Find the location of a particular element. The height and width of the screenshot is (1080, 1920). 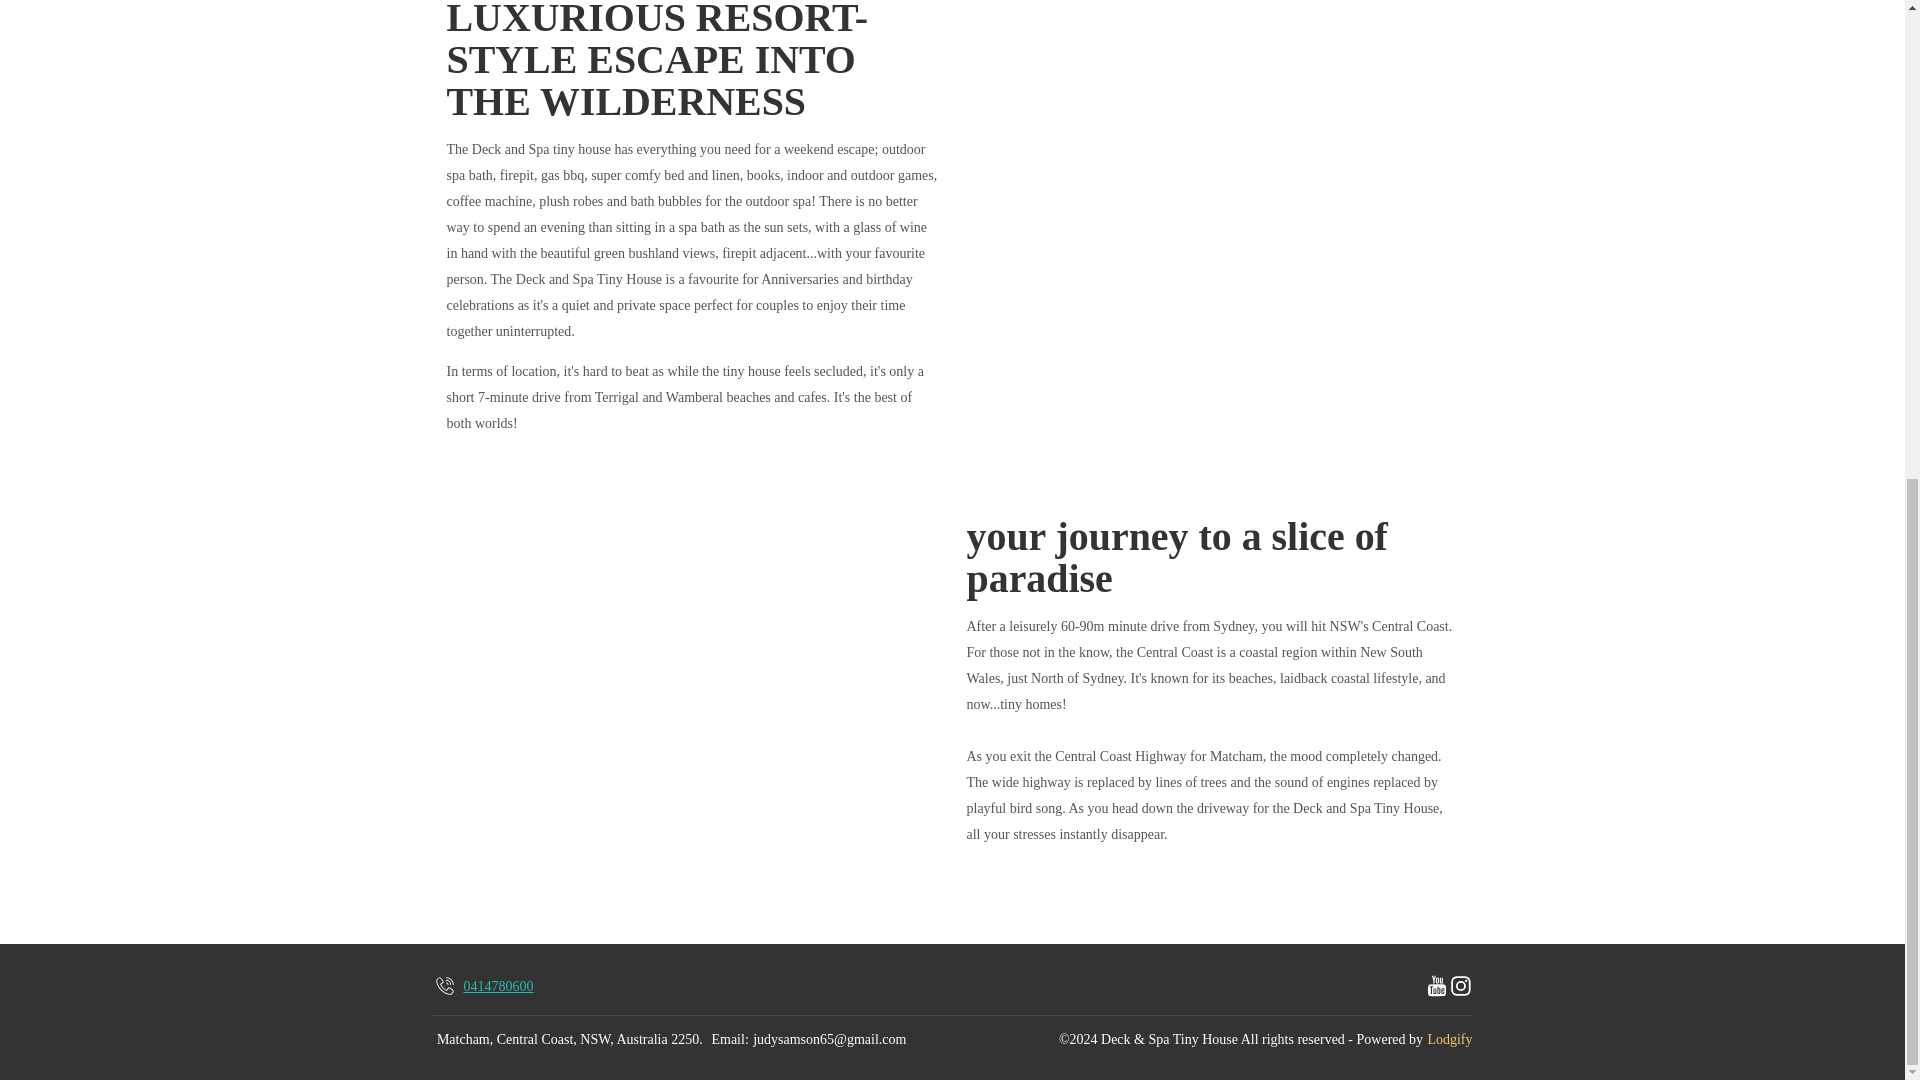

Youtube is located at coordinates (1436, 987).